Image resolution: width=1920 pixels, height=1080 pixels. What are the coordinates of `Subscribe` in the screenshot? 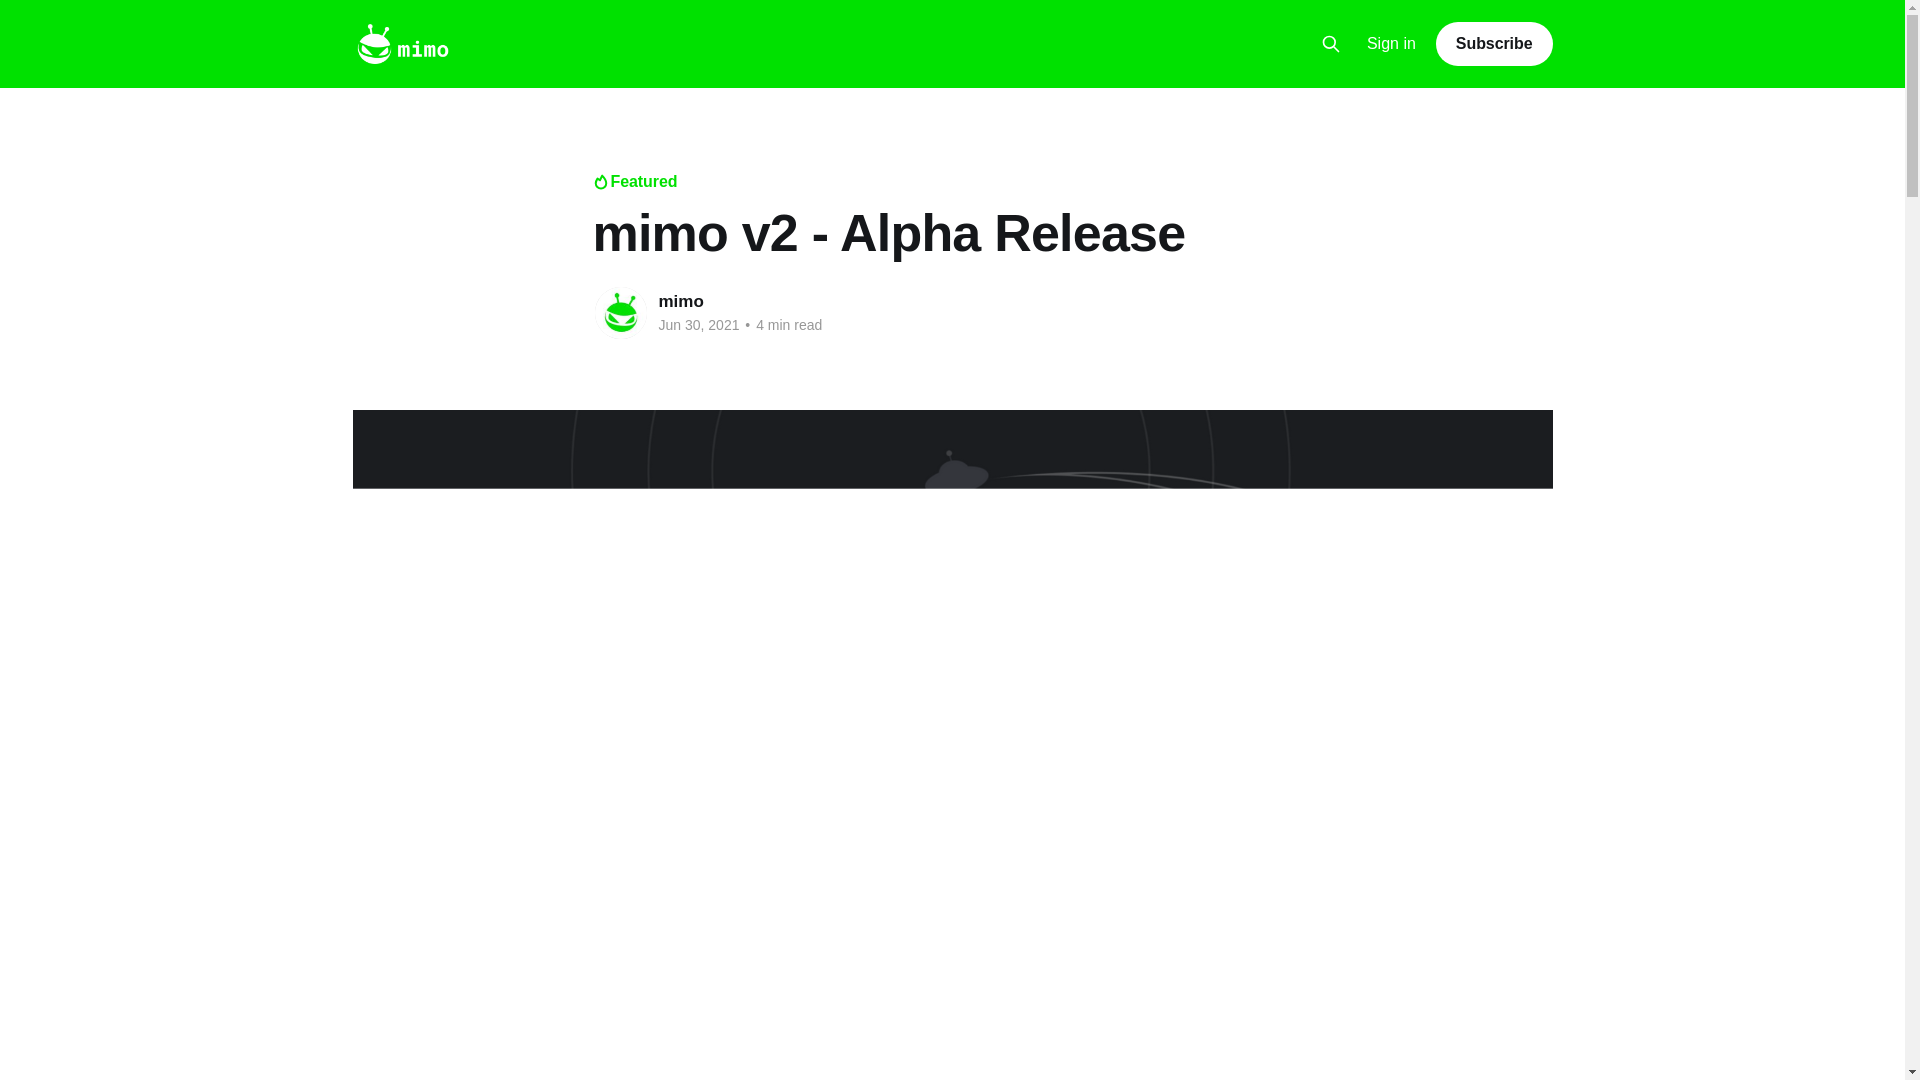 It's located at (1494, 43).